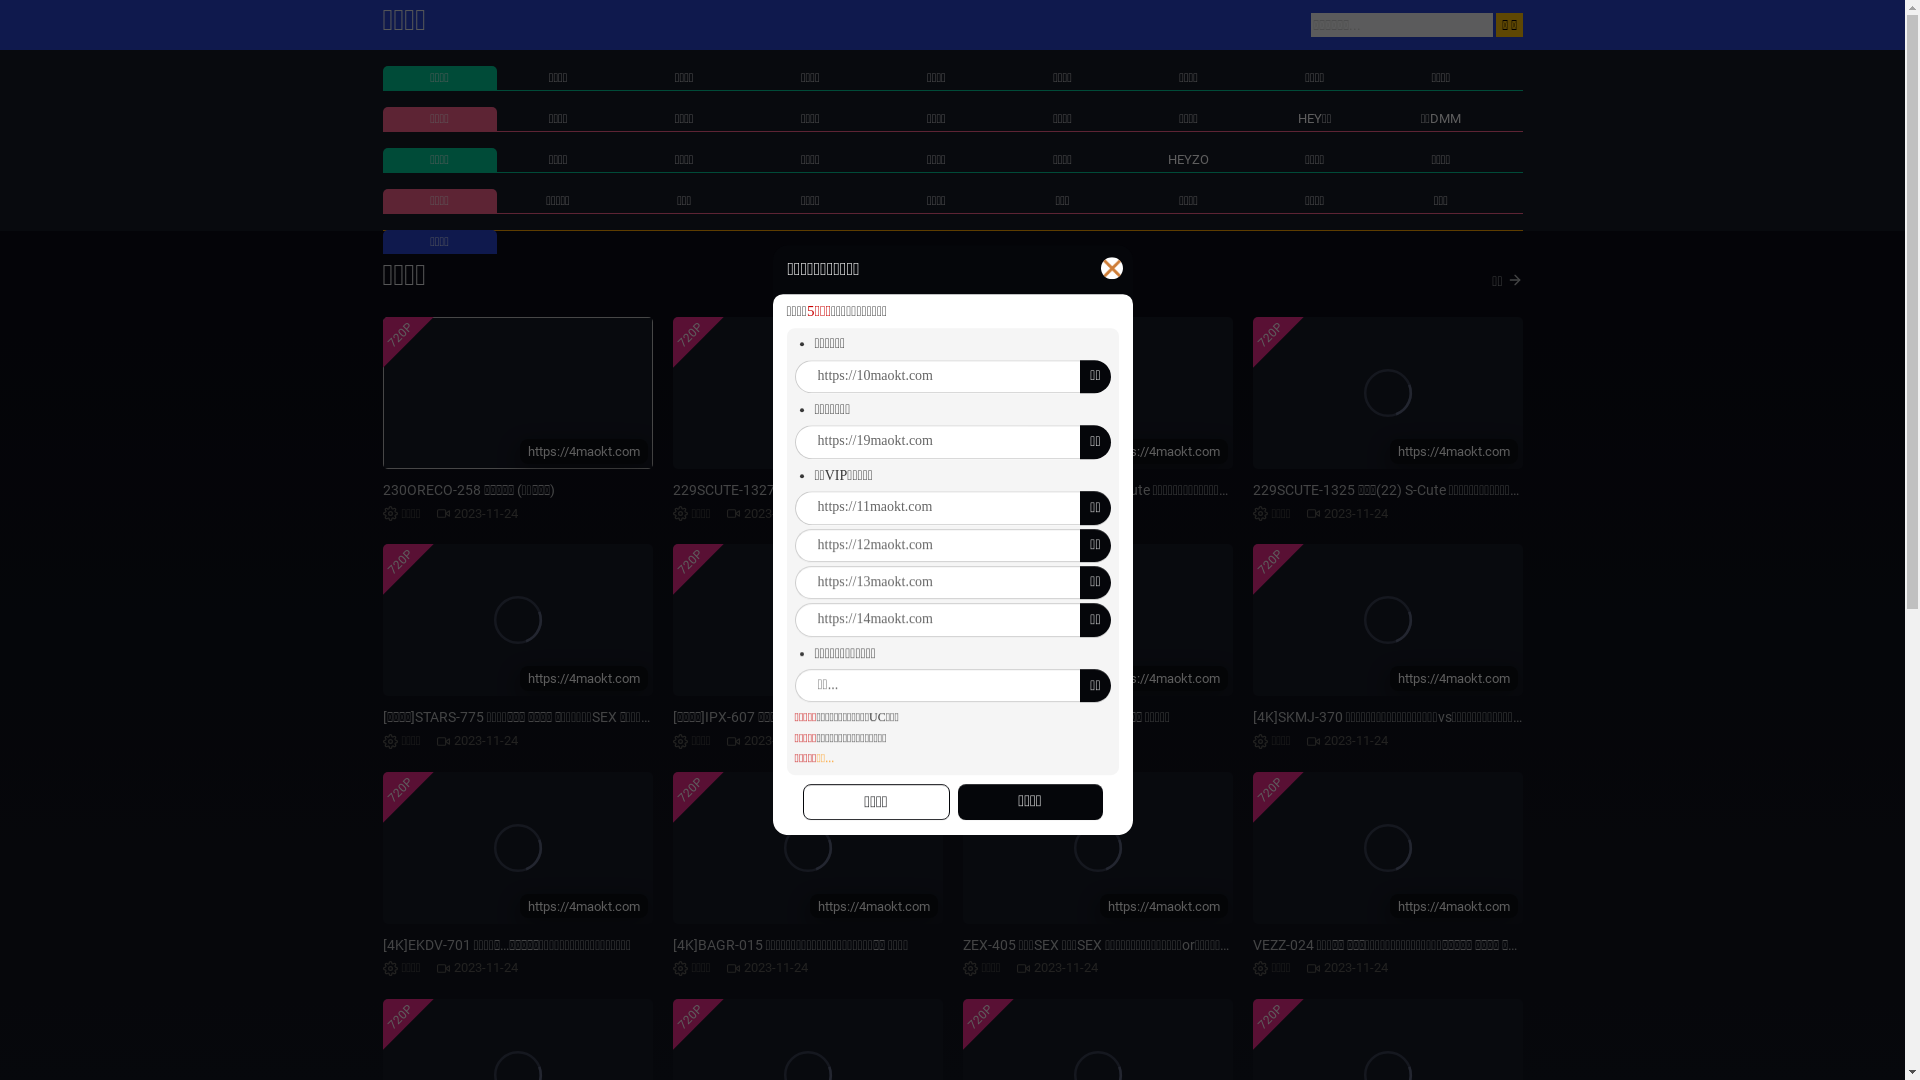 The width and height of the screenshot is (1920, 1080). I want to click on 720P
https://4maokt.com, so click(517, 848).